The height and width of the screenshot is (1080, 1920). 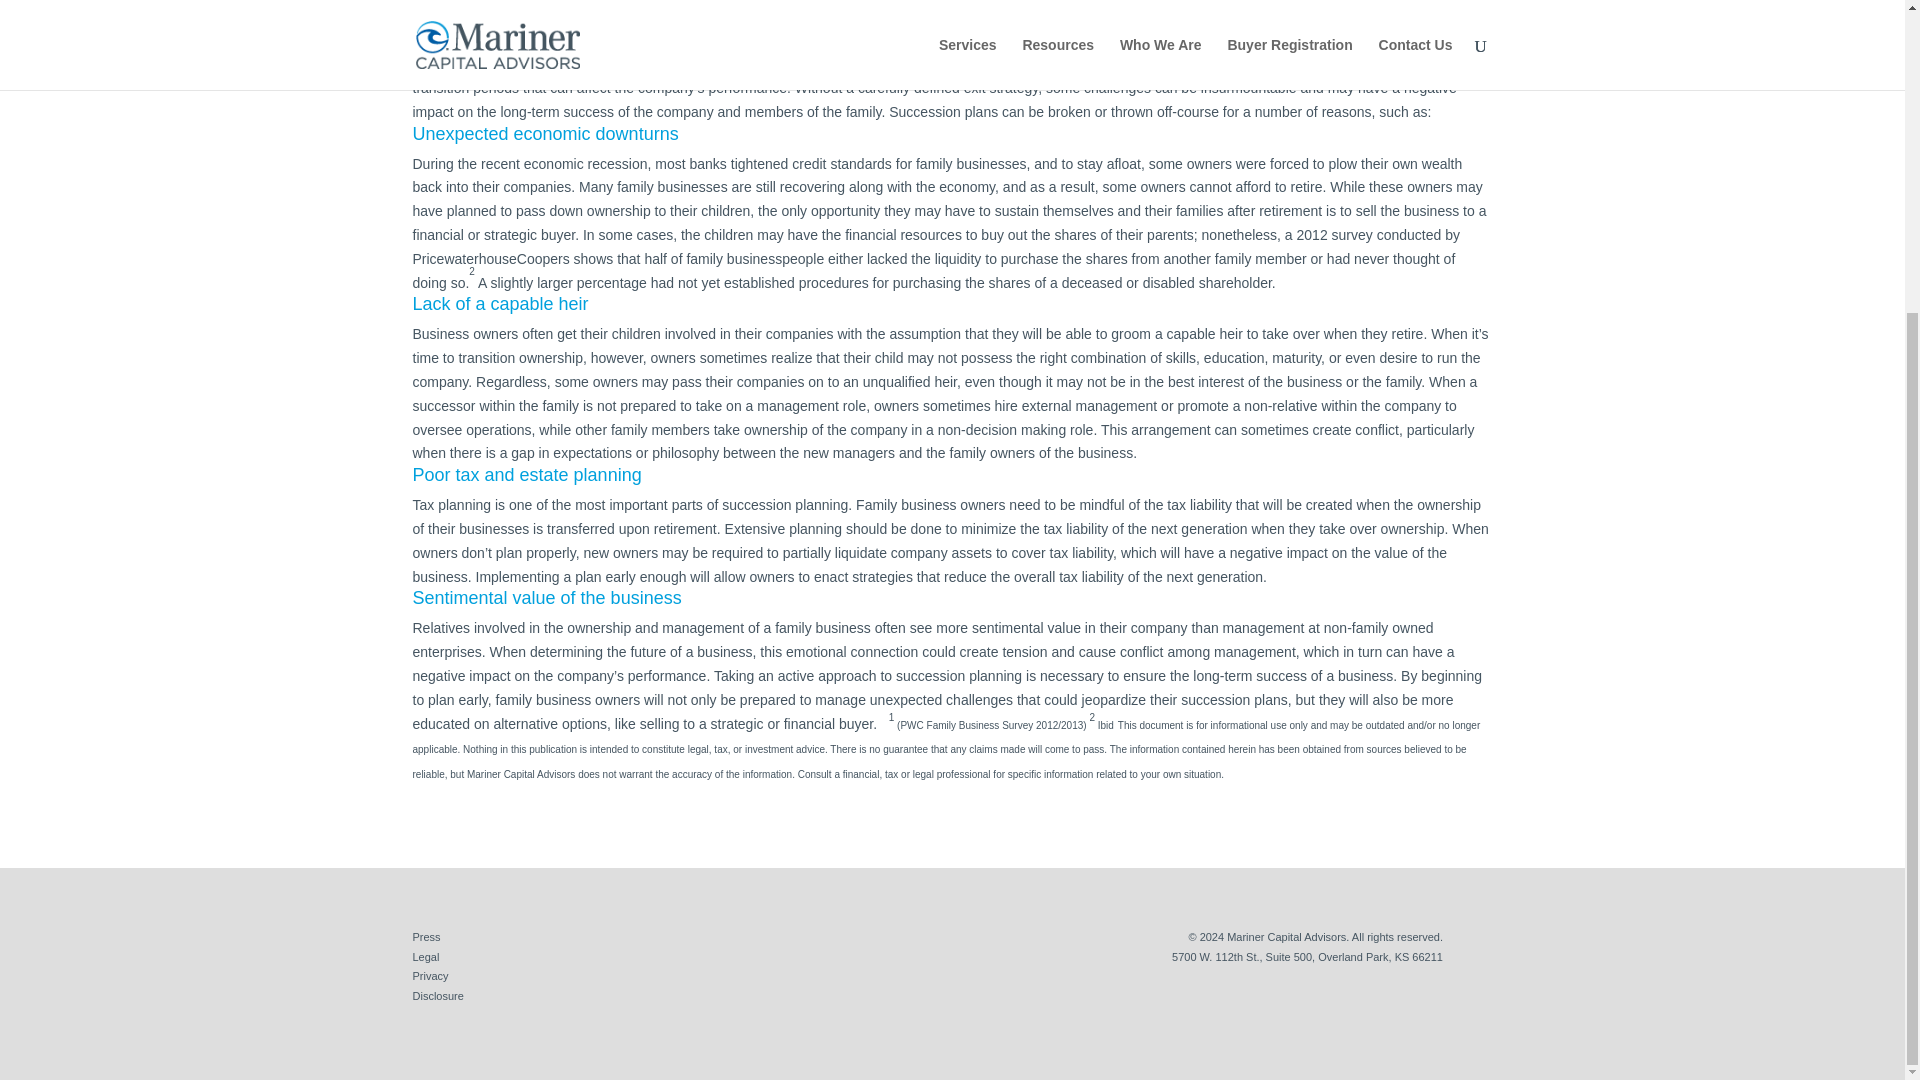 I want to click on Legal, so click(x=426, y=957).